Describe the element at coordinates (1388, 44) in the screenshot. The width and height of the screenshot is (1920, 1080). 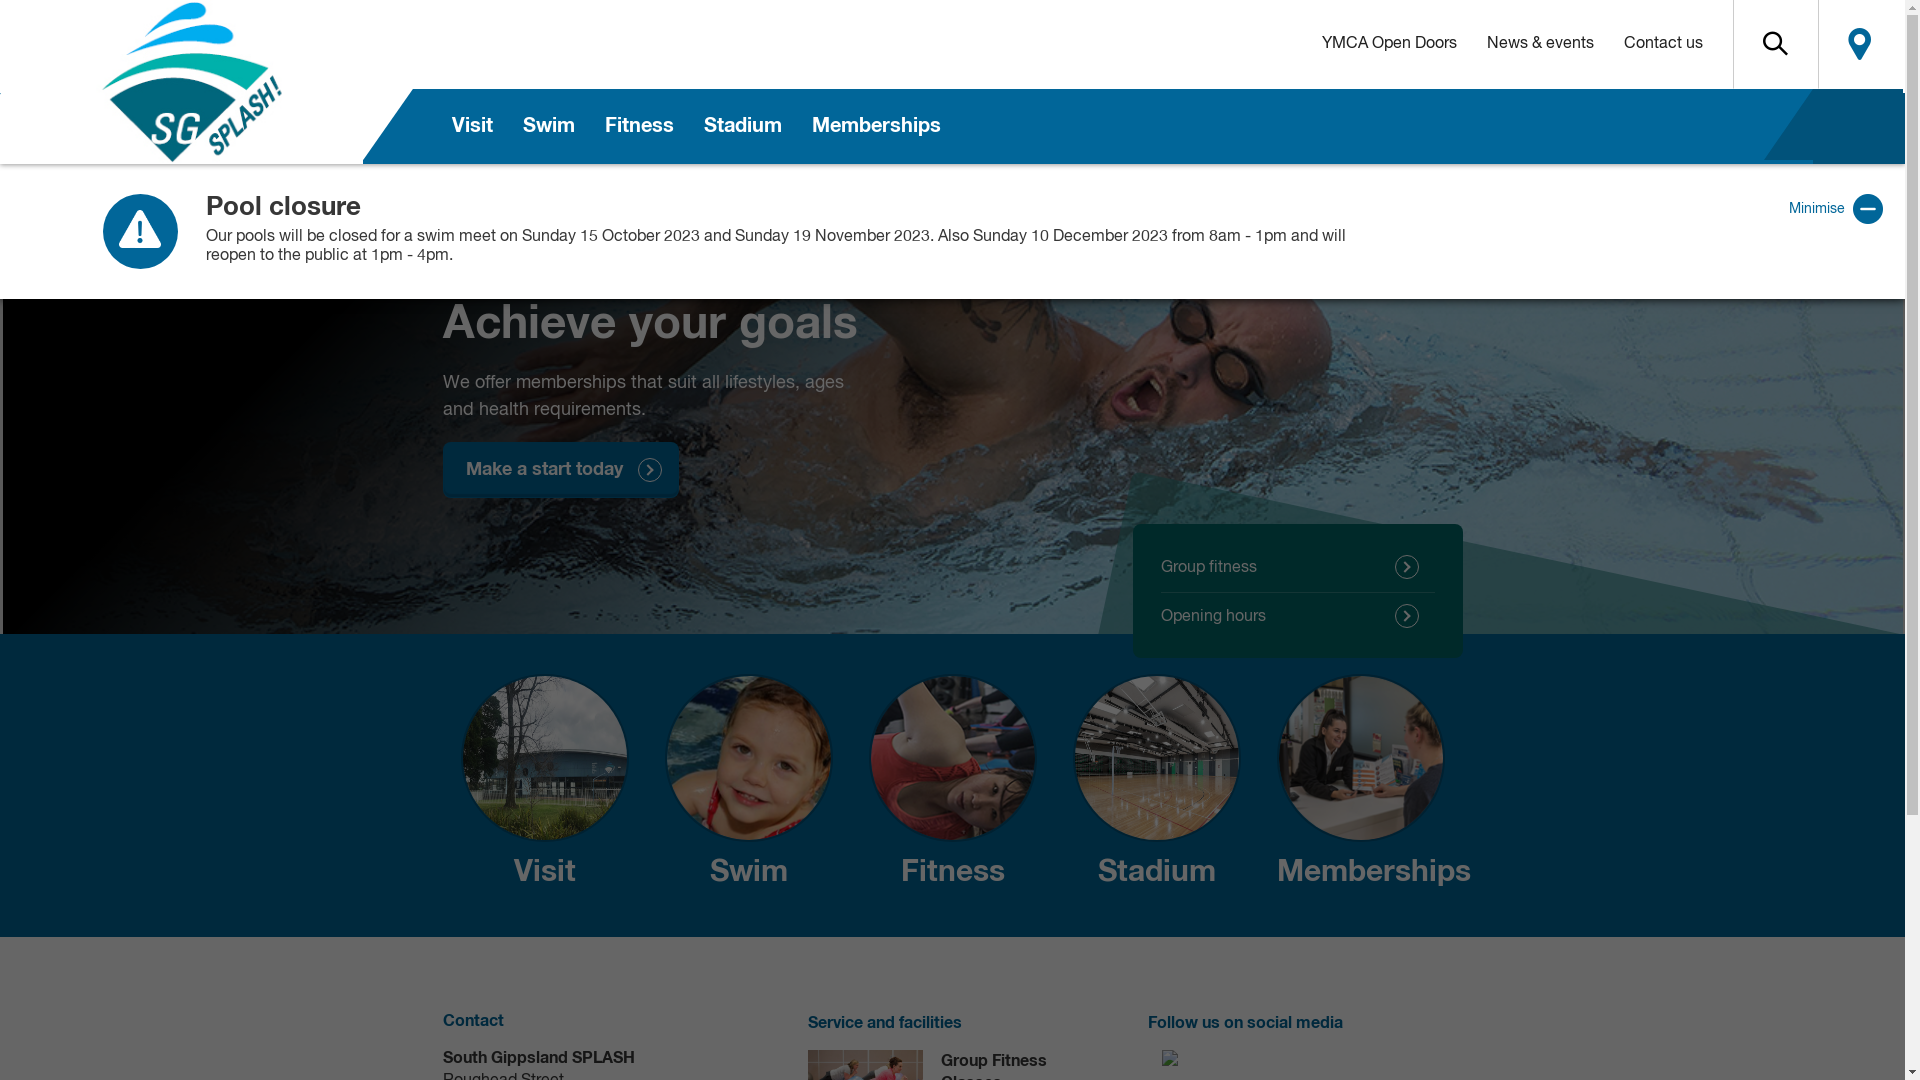
I see `YMCA Open Doors` at that location.